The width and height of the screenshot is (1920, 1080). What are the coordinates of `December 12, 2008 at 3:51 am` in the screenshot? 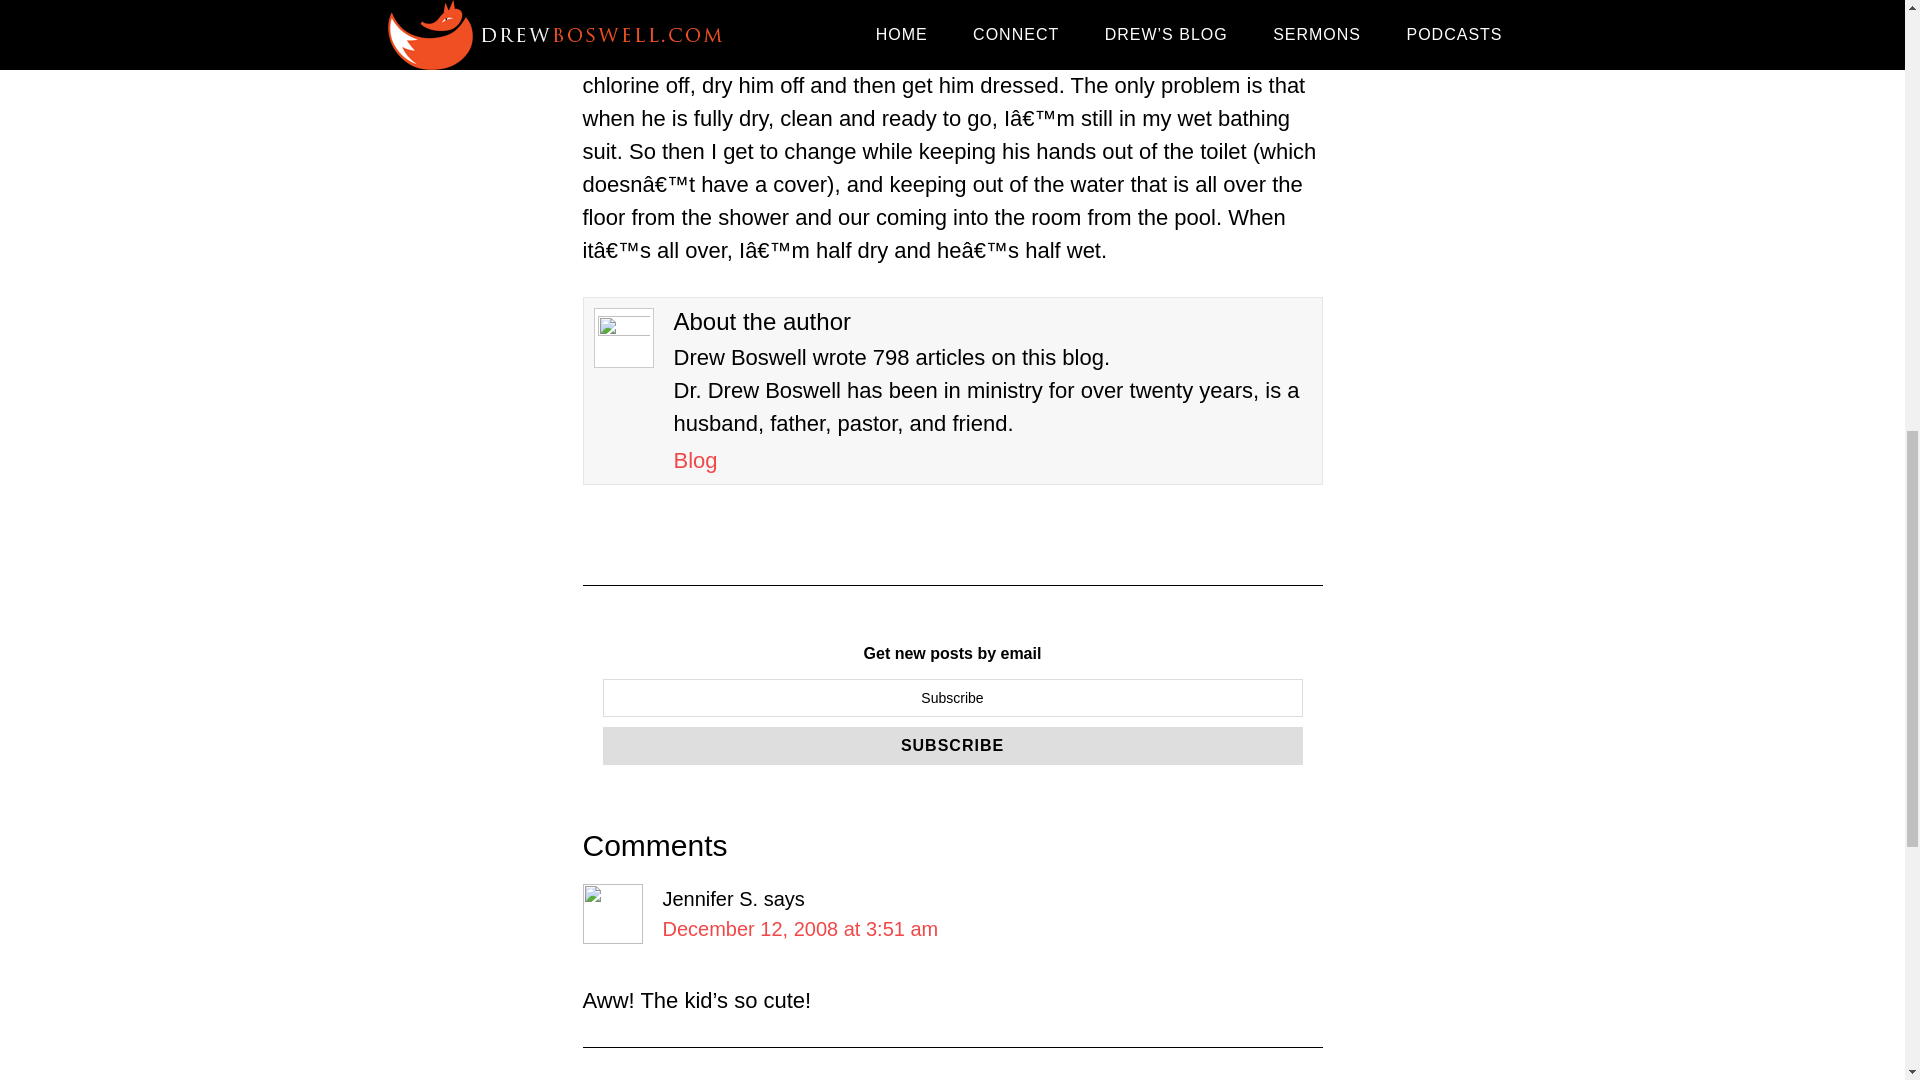 It's located at (800, 928).